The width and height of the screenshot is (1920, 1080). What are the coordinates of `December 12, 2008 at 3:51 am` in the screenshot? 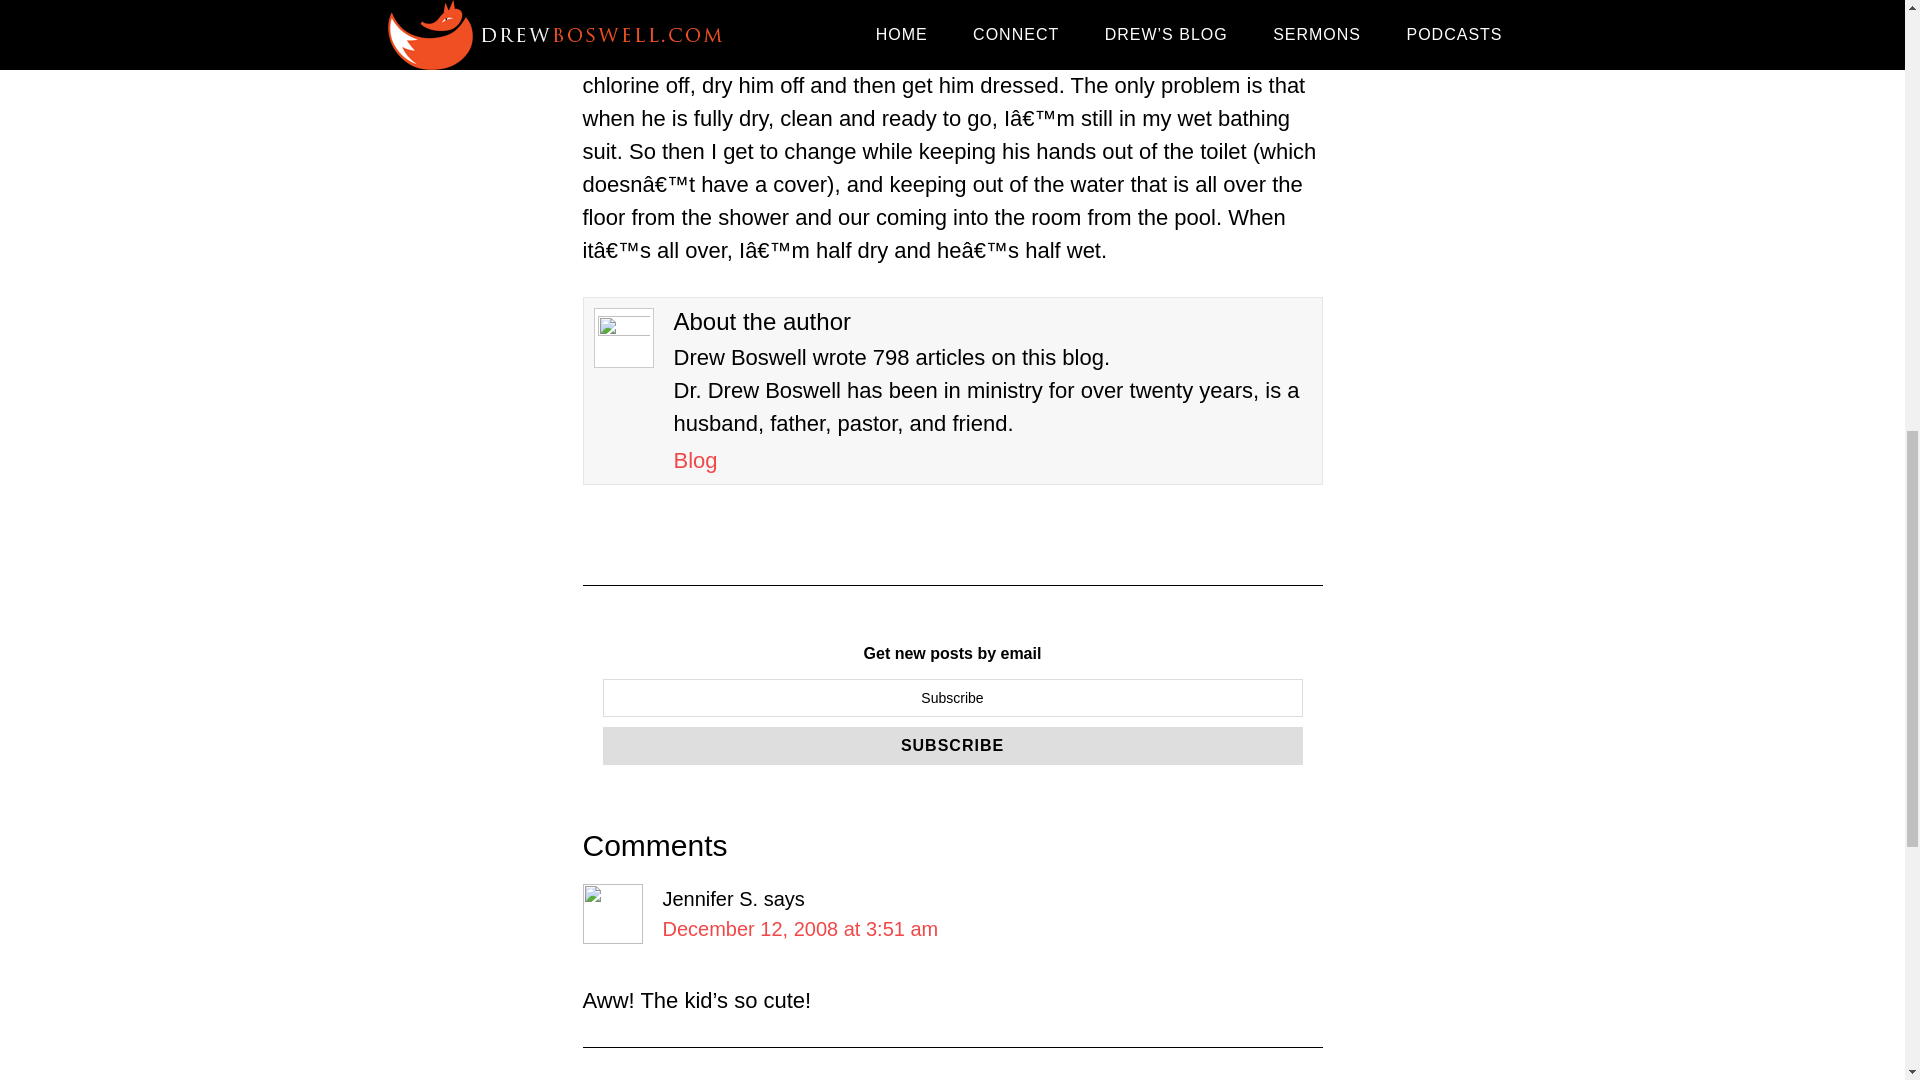 It's located at (800, 928).